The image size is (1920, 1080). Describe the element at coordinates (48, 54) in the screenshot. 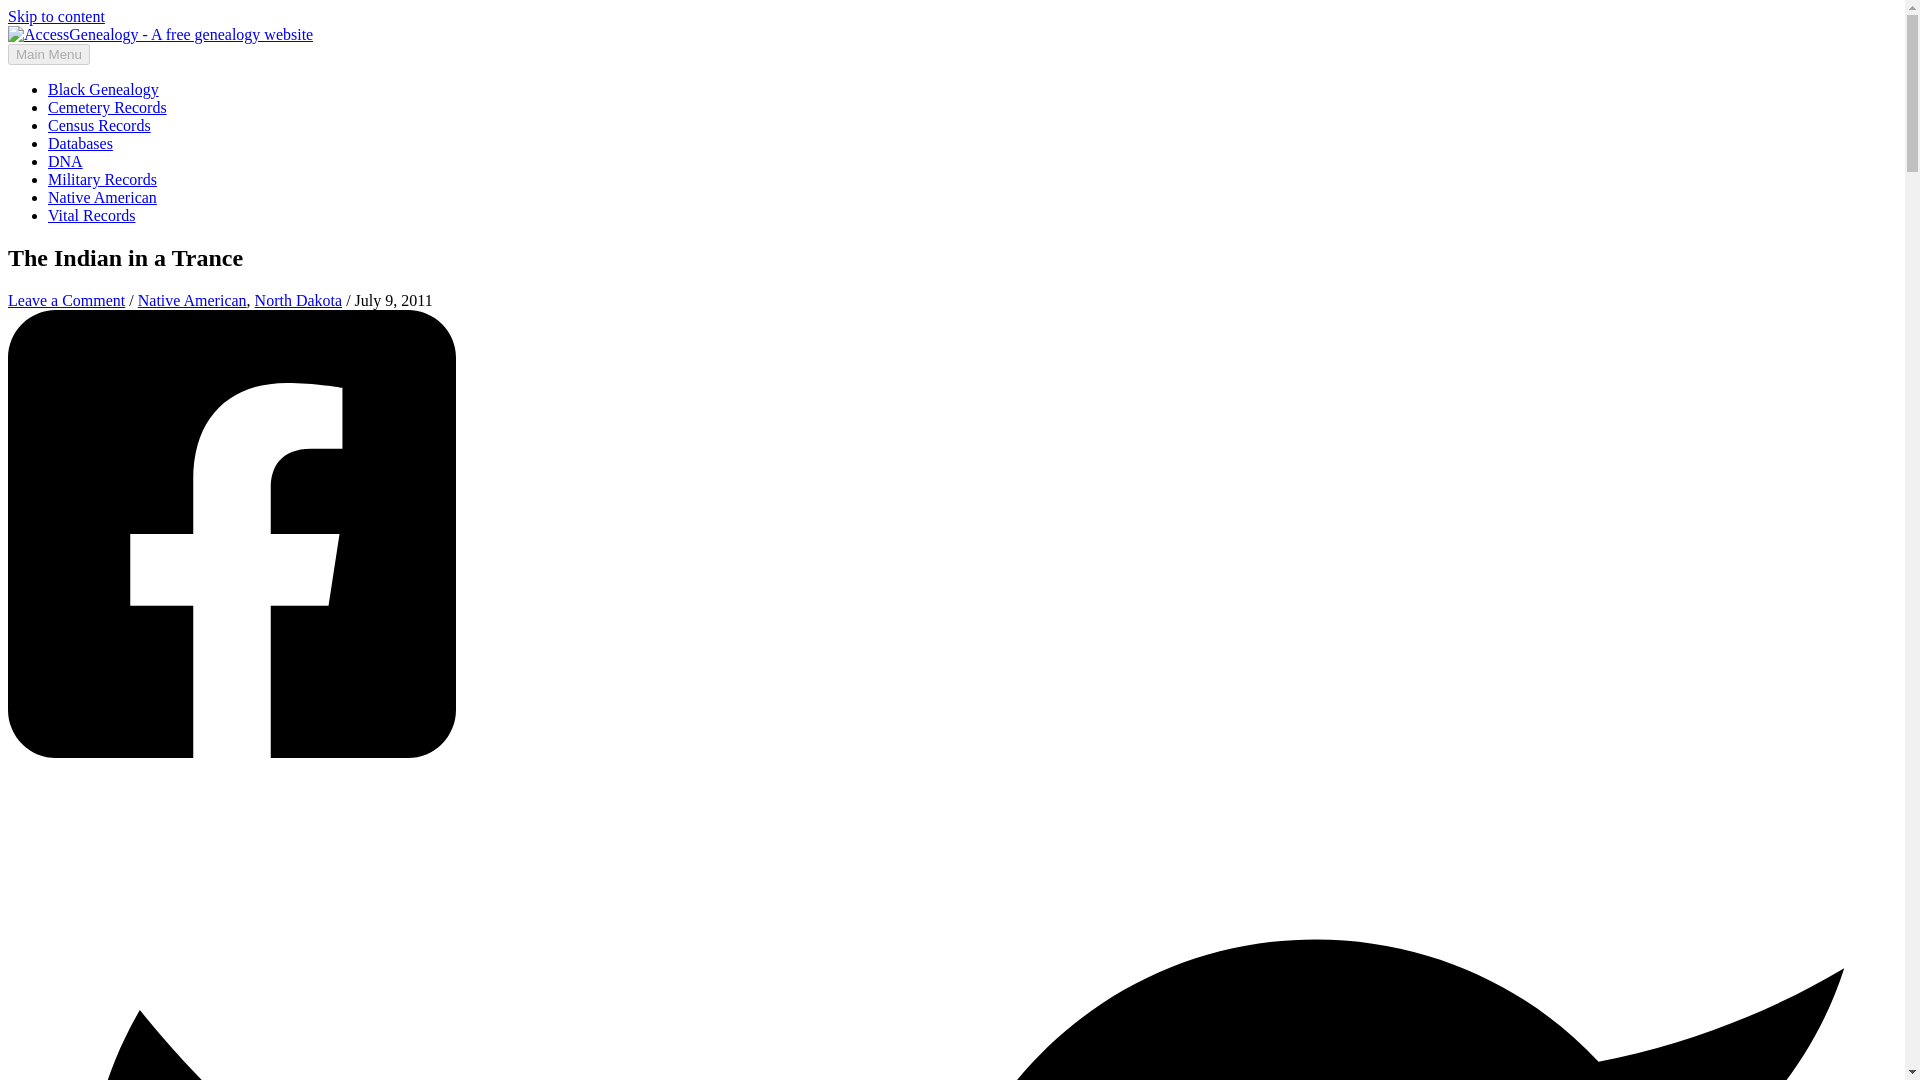

I see `Main Menu` at that location.